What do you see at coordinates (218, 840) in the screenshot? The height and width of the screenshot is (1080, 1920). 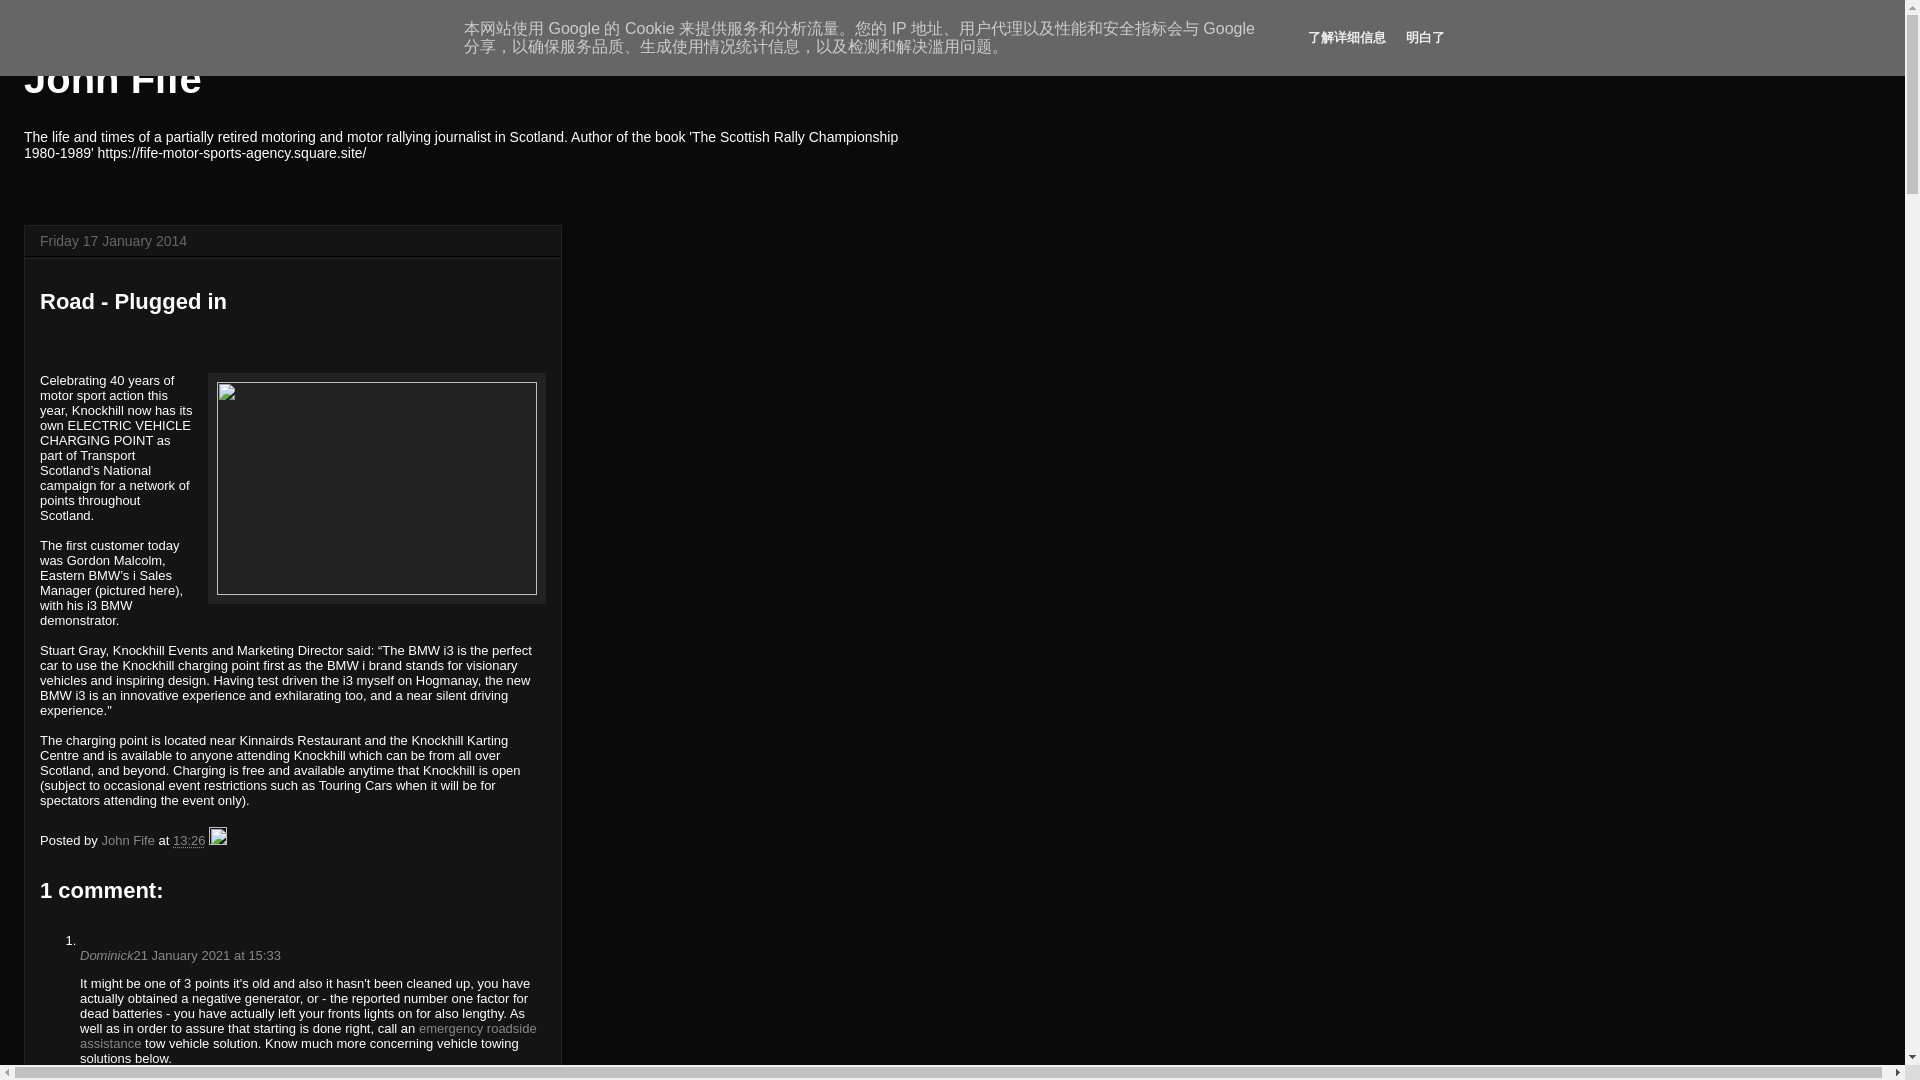 I see `Edit Post` at bounding box center [218, 840].